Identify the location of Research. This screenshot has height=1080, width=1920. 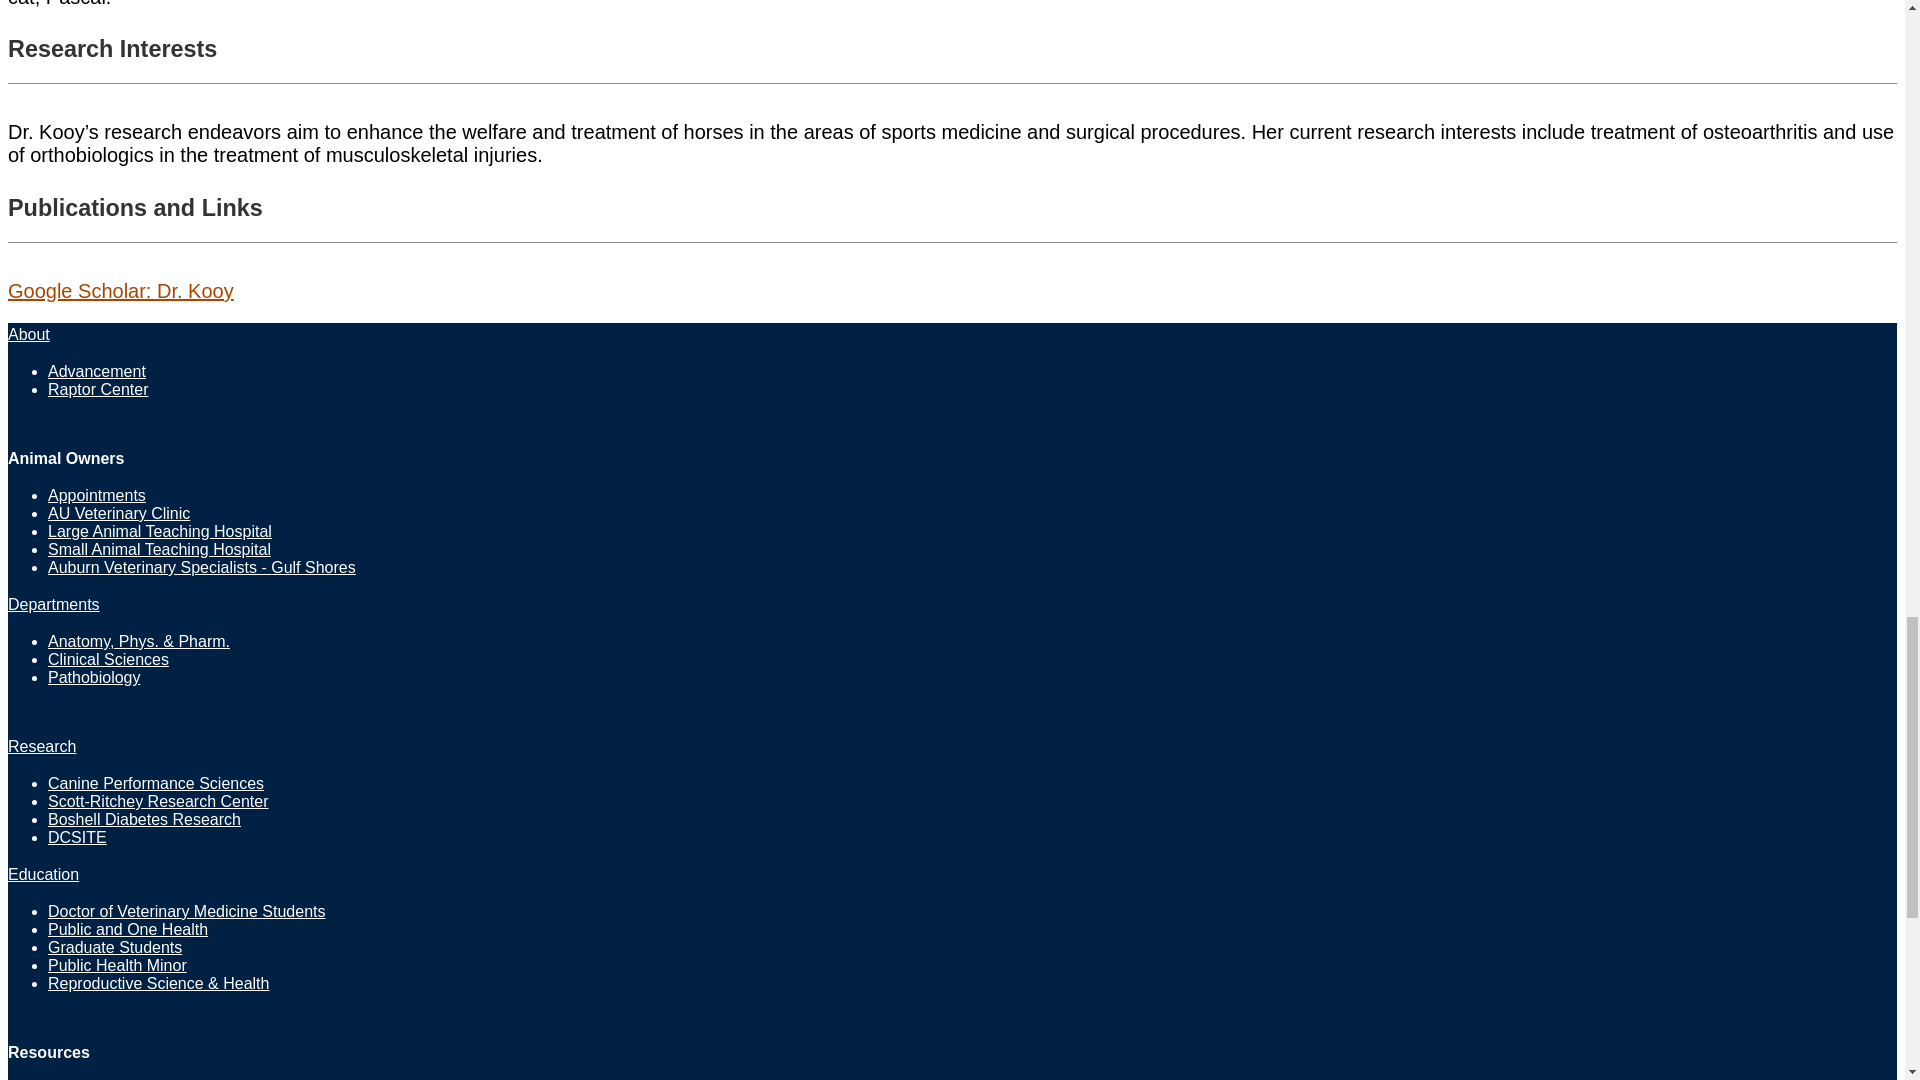
(42, 746).